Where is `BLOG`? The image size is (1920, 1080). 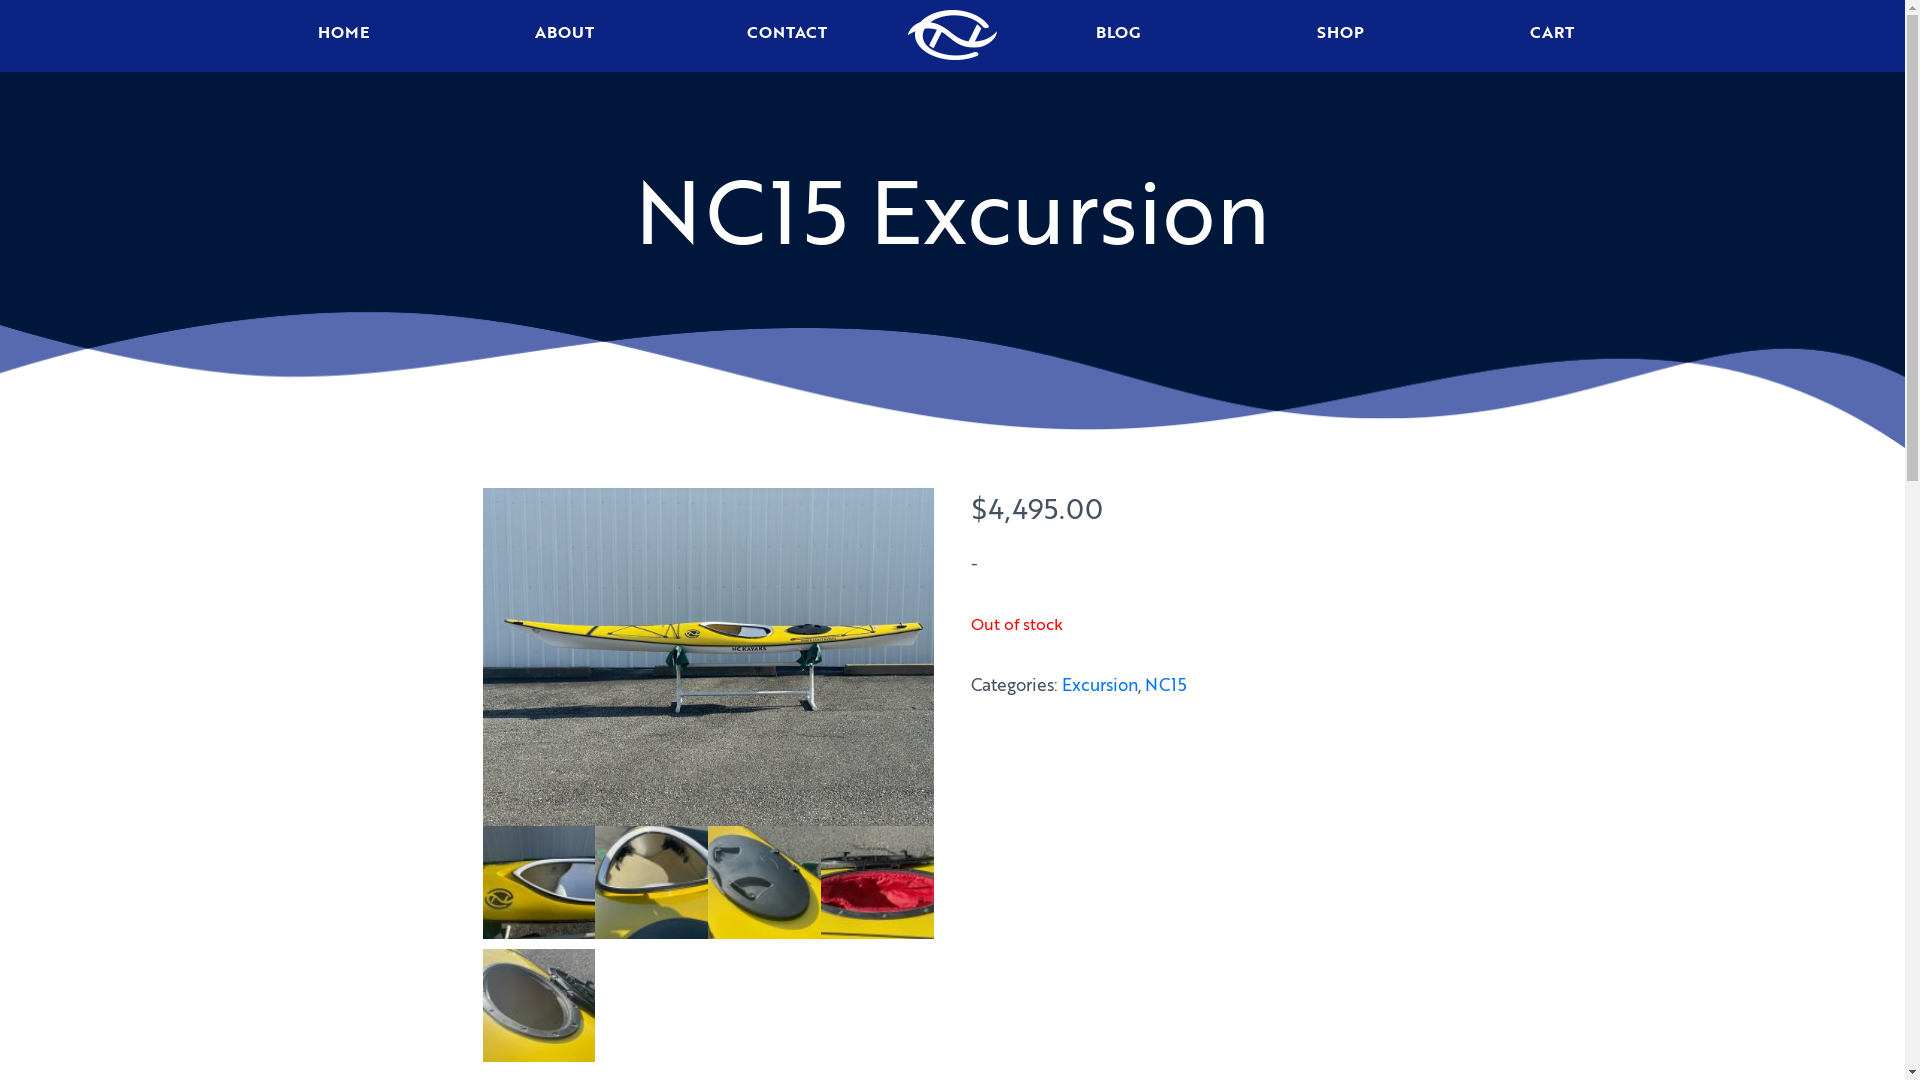
BLOG is located at coordinates (1119, 36).